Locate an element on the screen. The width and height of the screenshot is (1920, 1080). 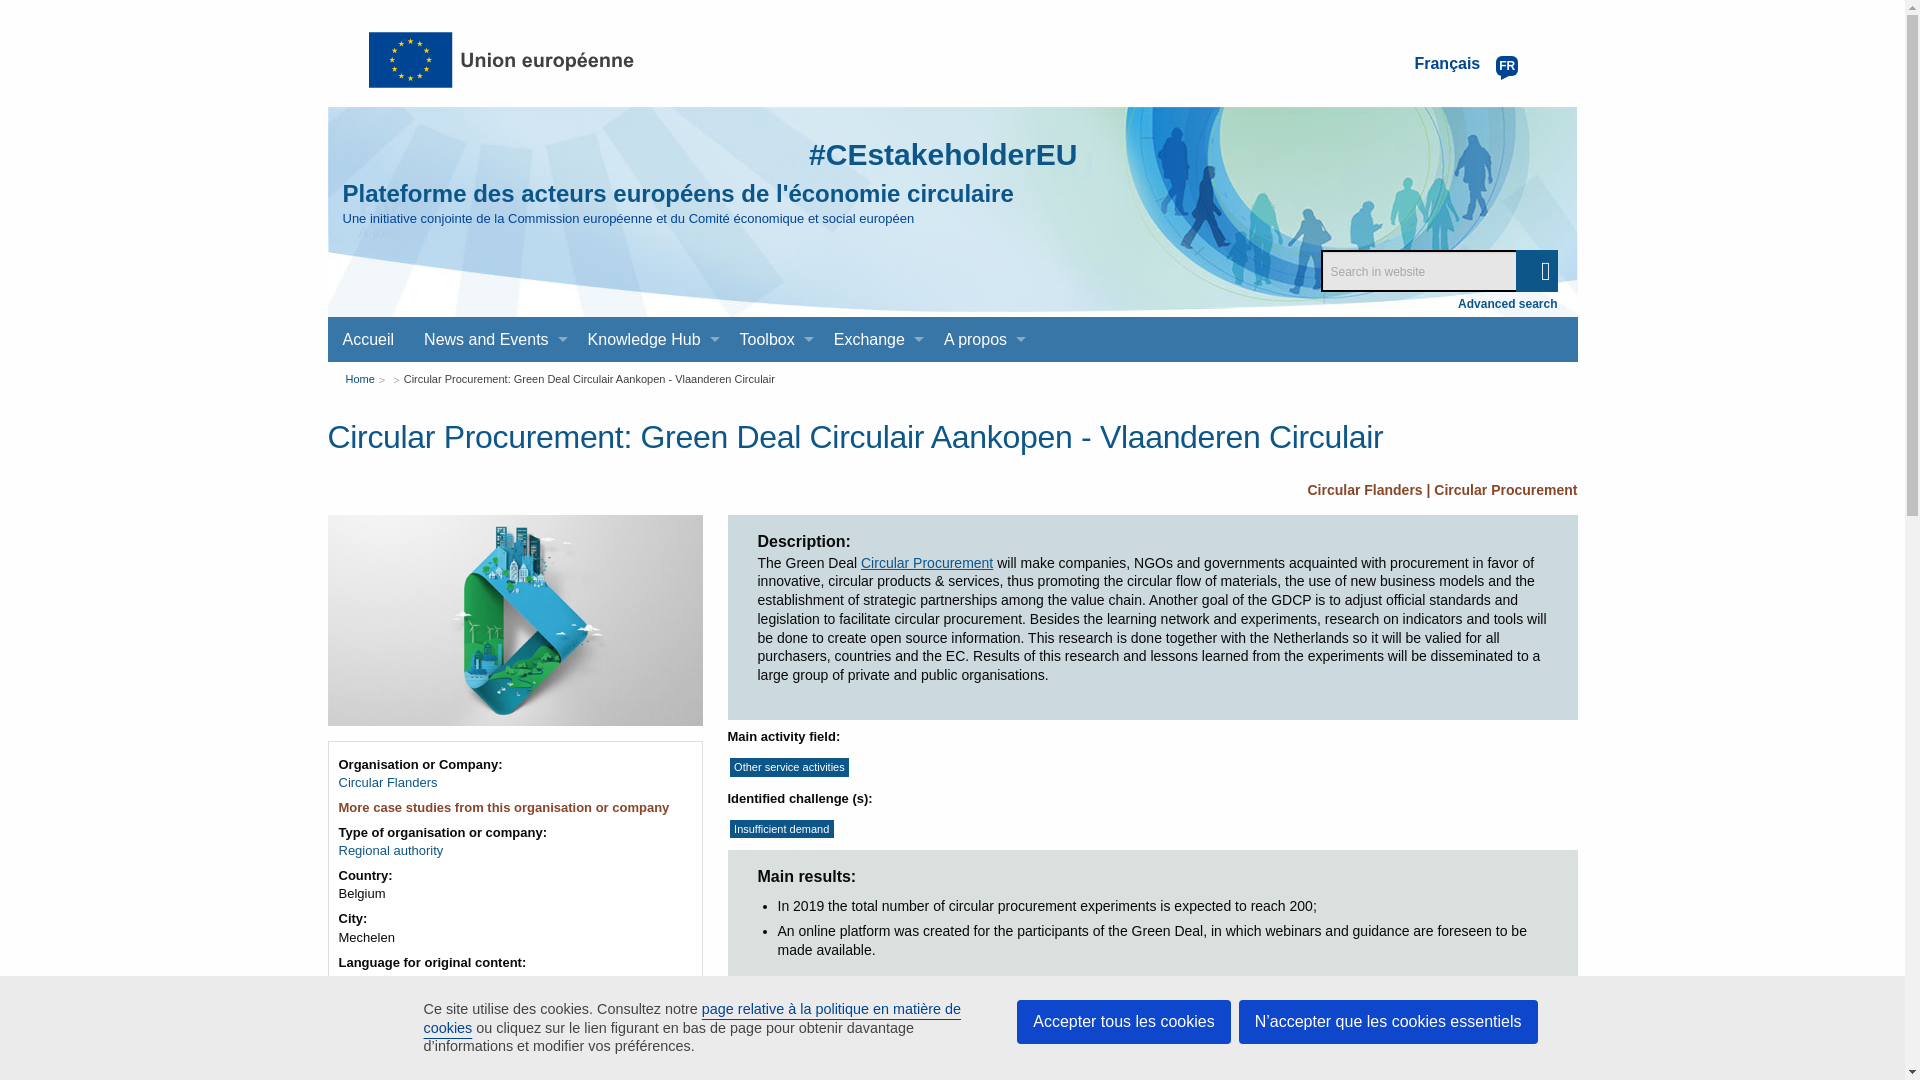
Accueil is located at coordinates (369, 339).